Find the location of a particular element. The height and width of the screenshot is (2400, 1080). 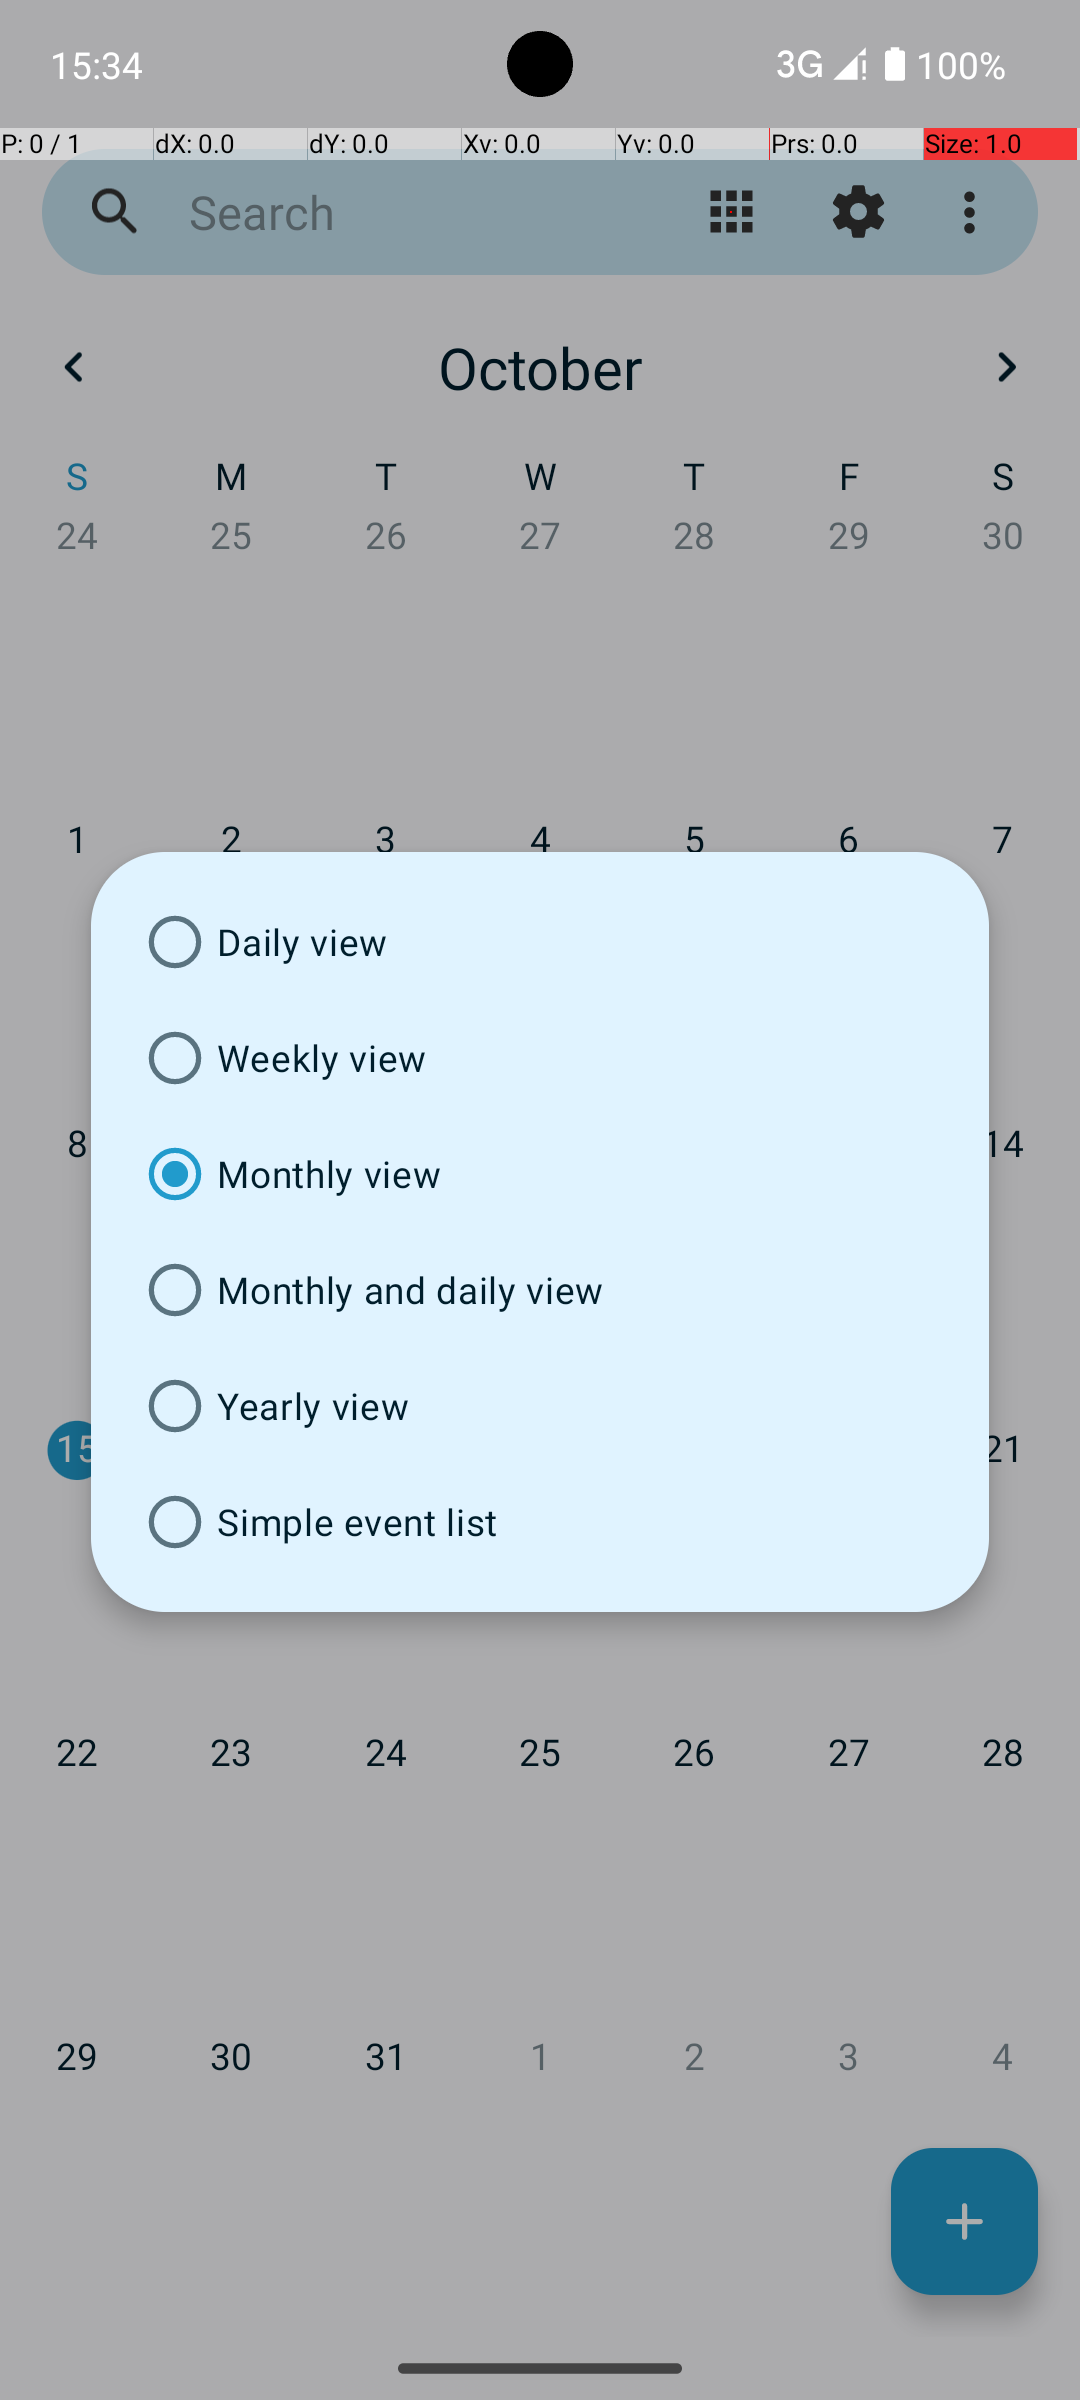

Monthly view is located at coordinates (540, 1174).